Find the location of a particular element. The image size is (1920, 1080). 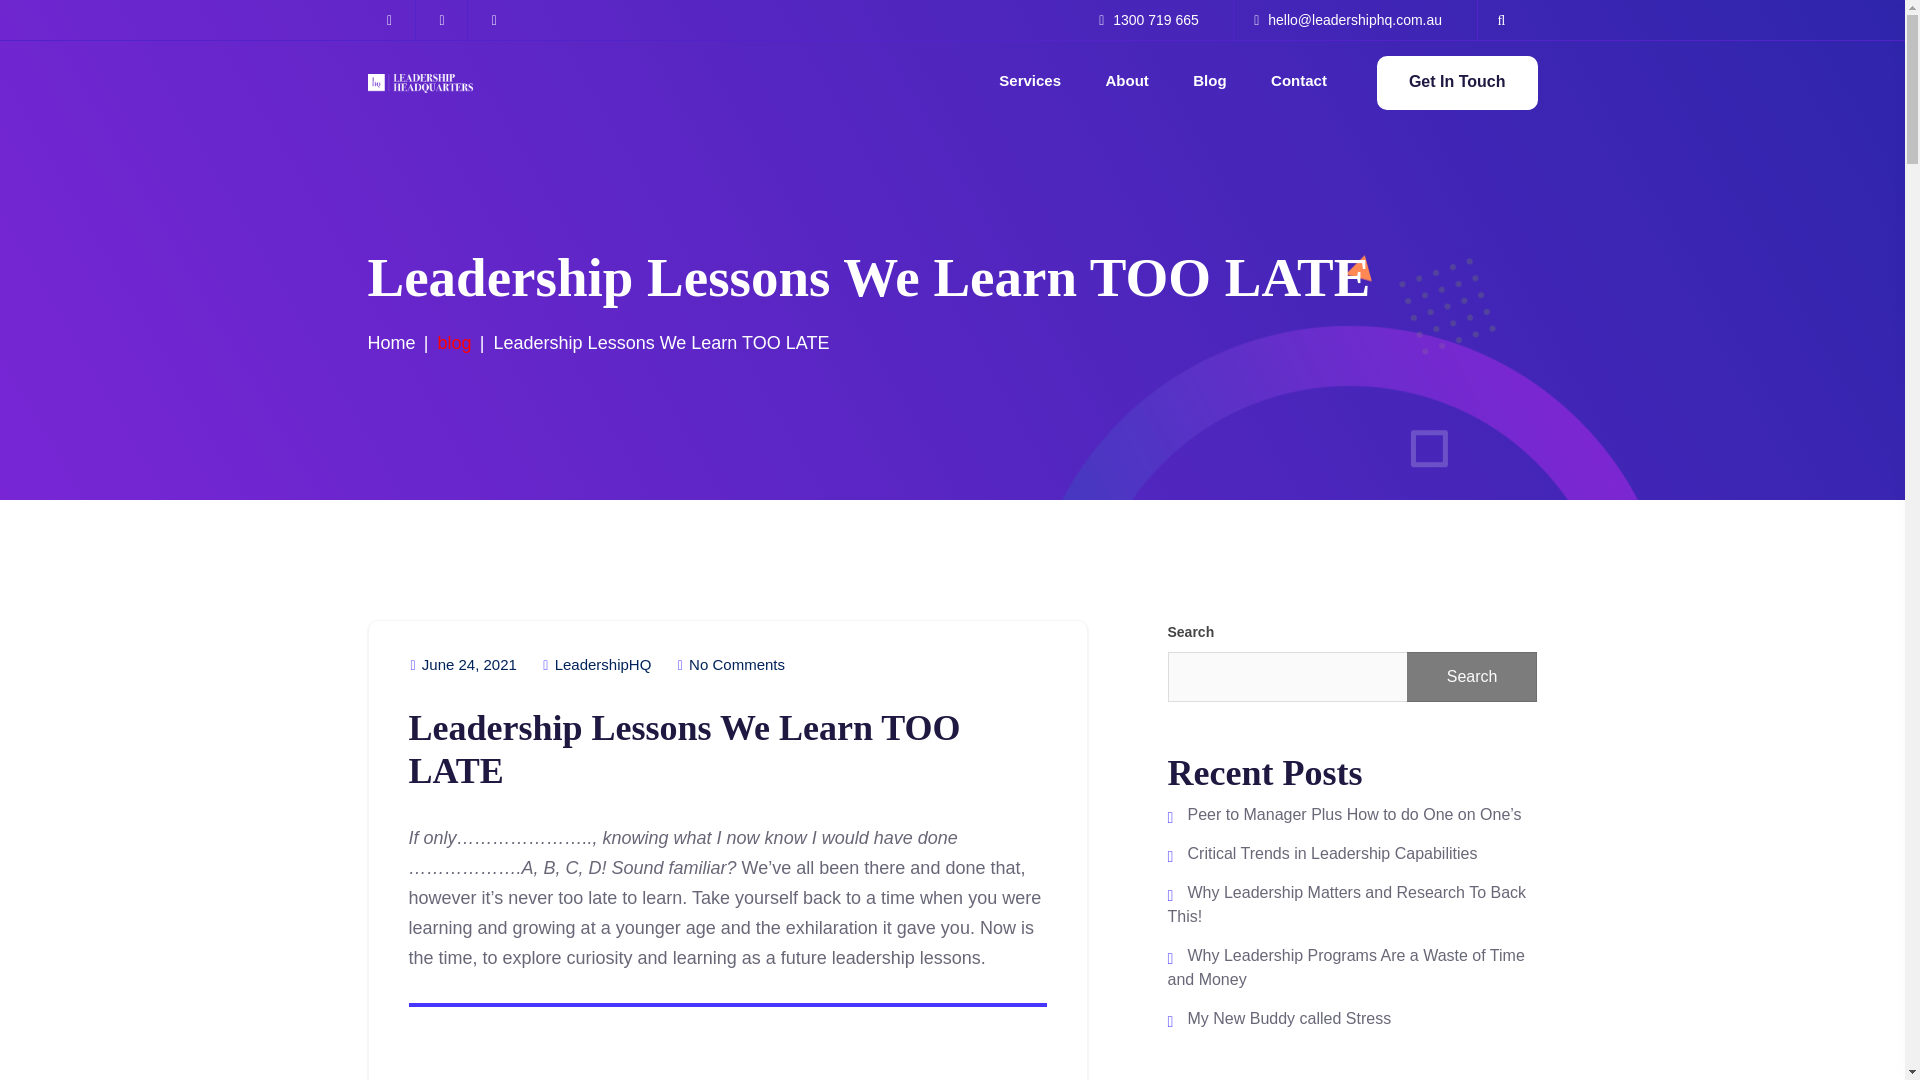

LeadershipHQ is located at coordinates (596, 664).